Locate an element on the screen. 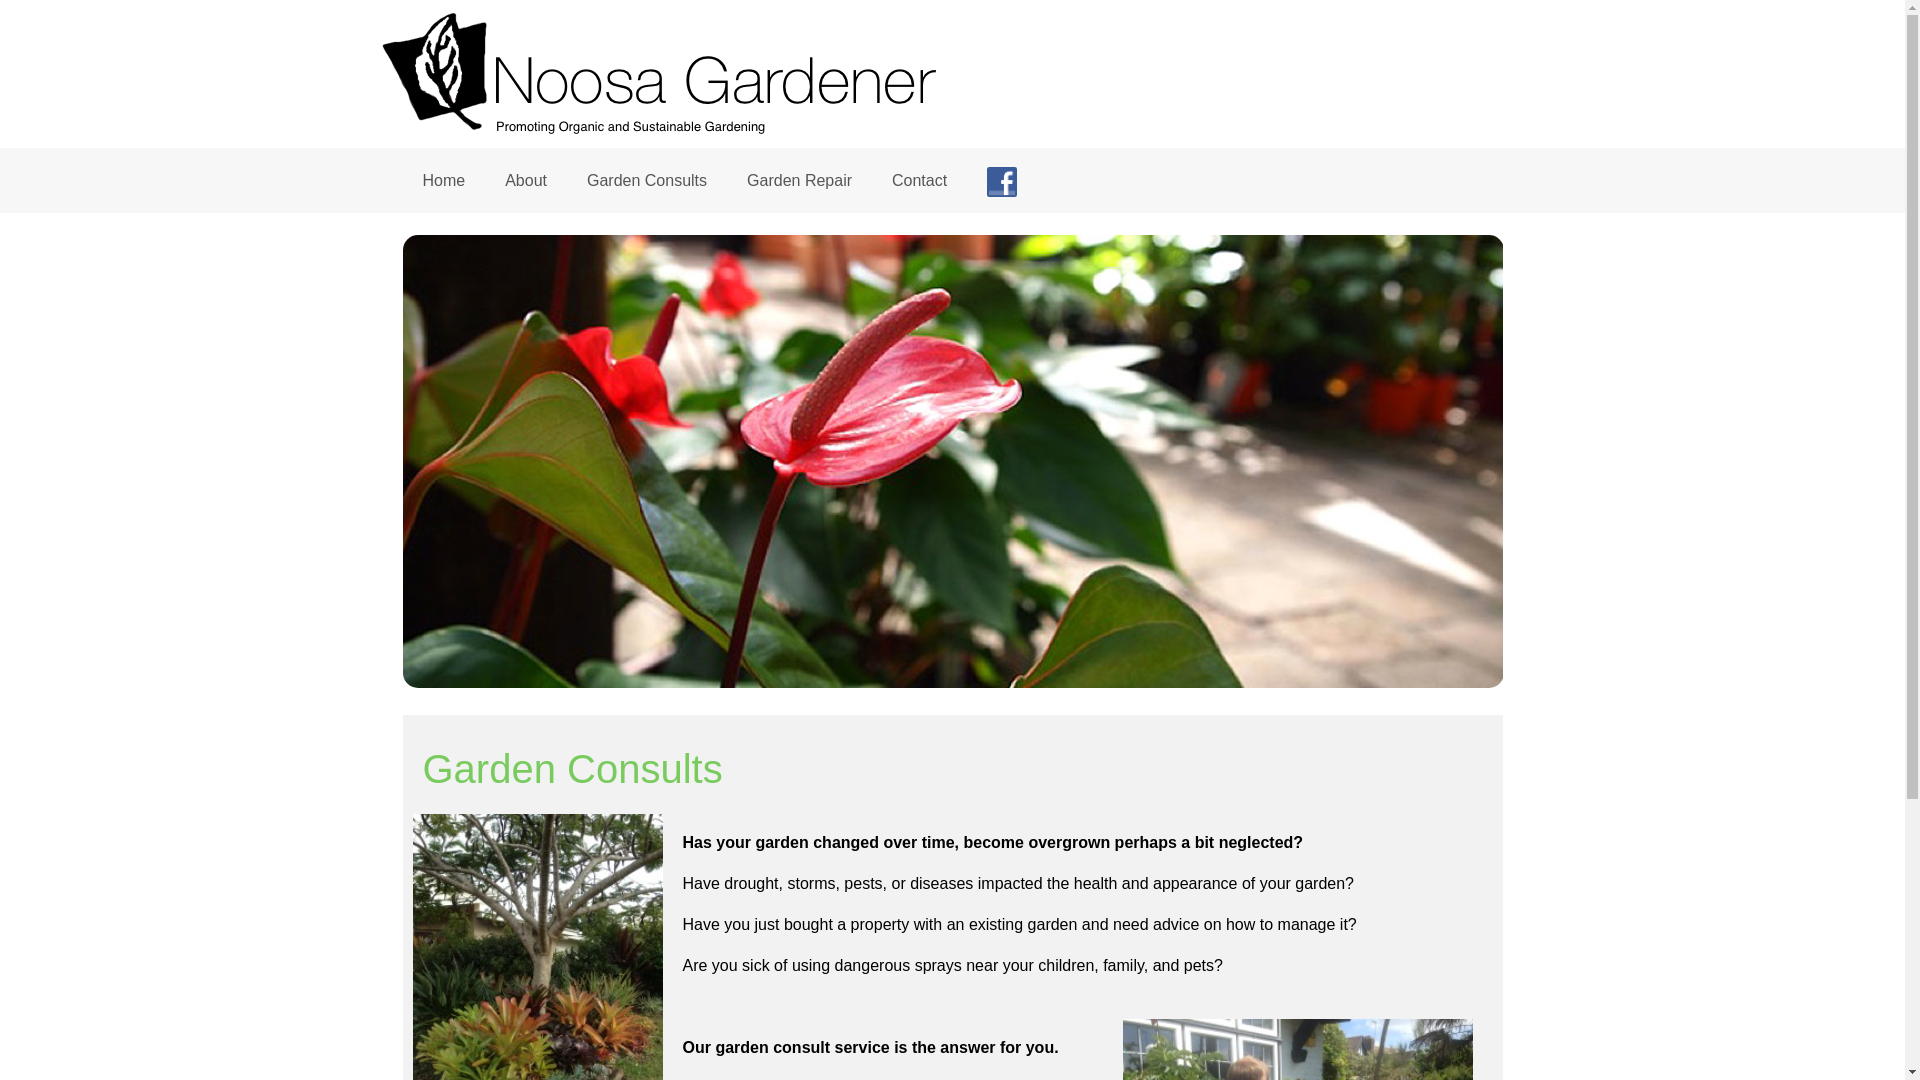  Home is located at coordinates (444, 180).